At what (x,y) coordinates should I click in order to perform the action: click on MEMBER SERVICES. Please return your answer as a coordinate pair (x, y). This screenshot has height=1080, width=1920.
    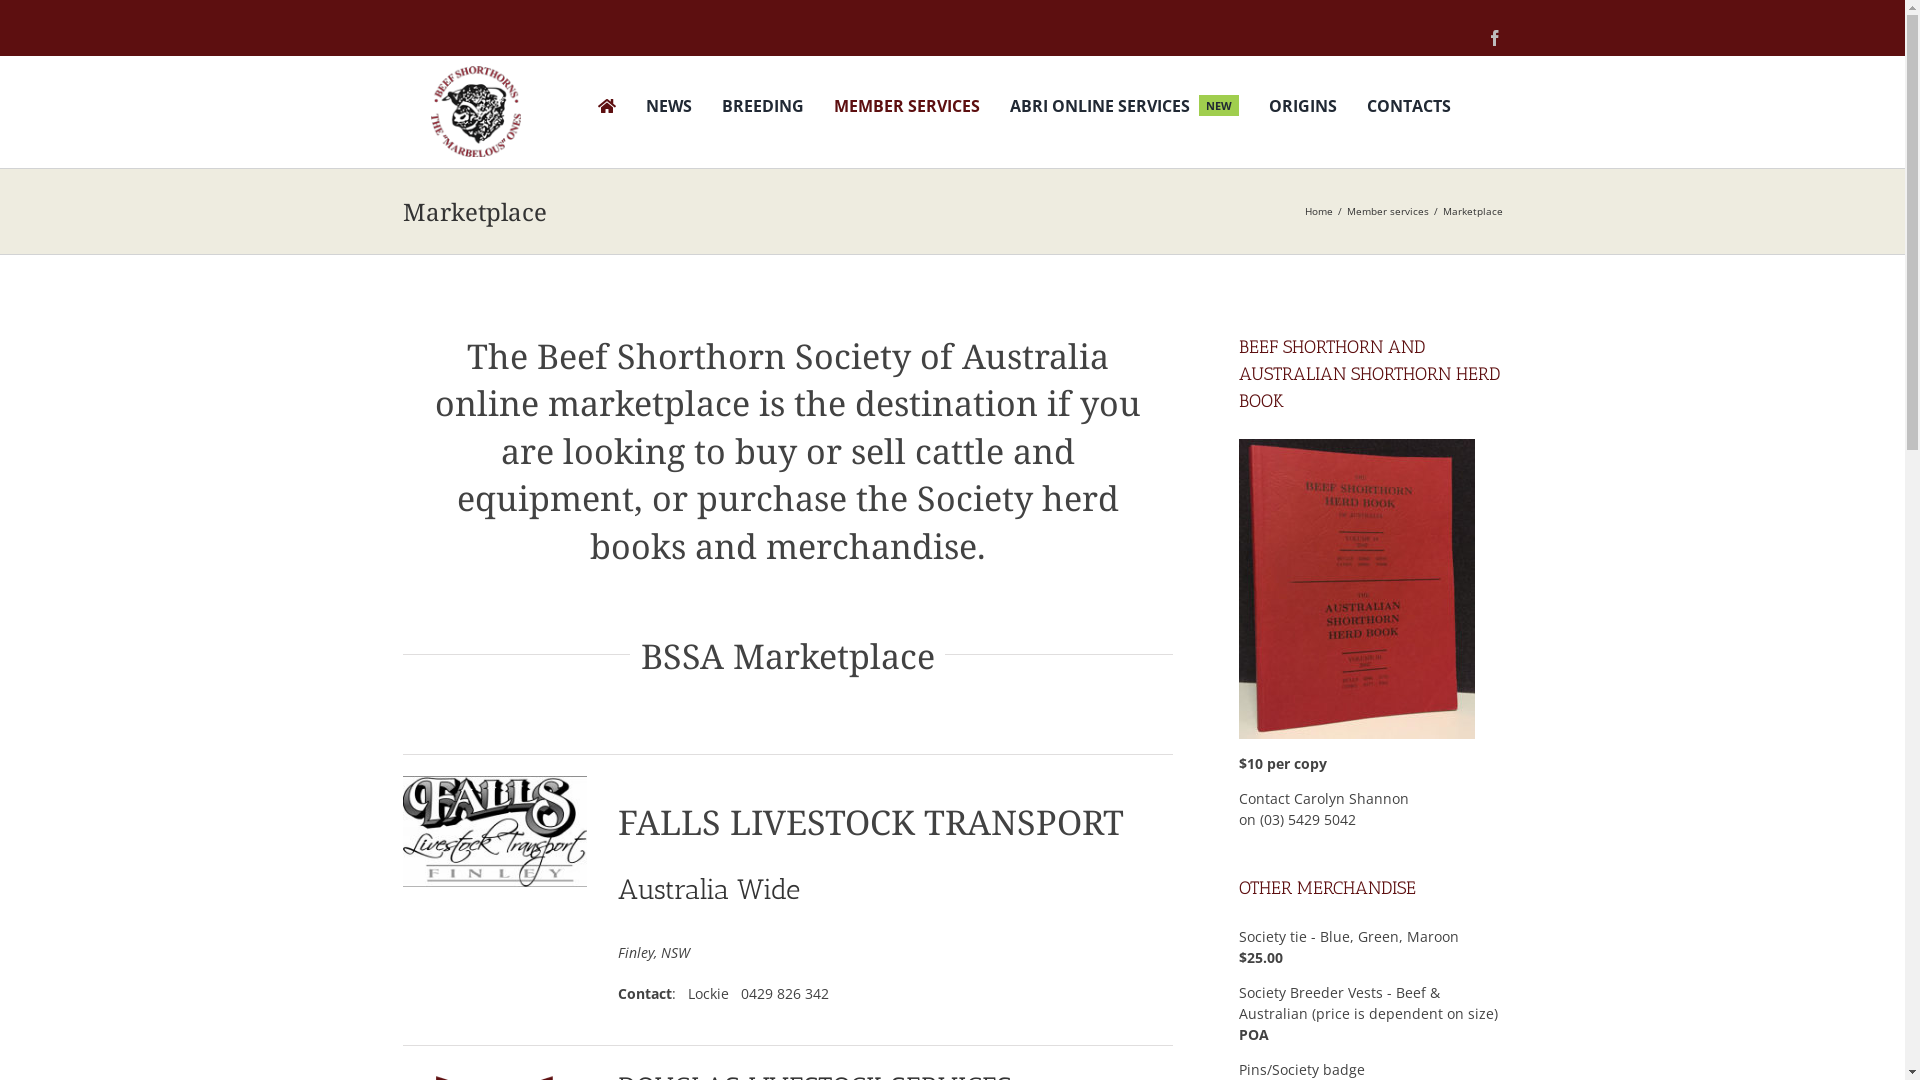
    Looking at the image, I should click on (907, 108).